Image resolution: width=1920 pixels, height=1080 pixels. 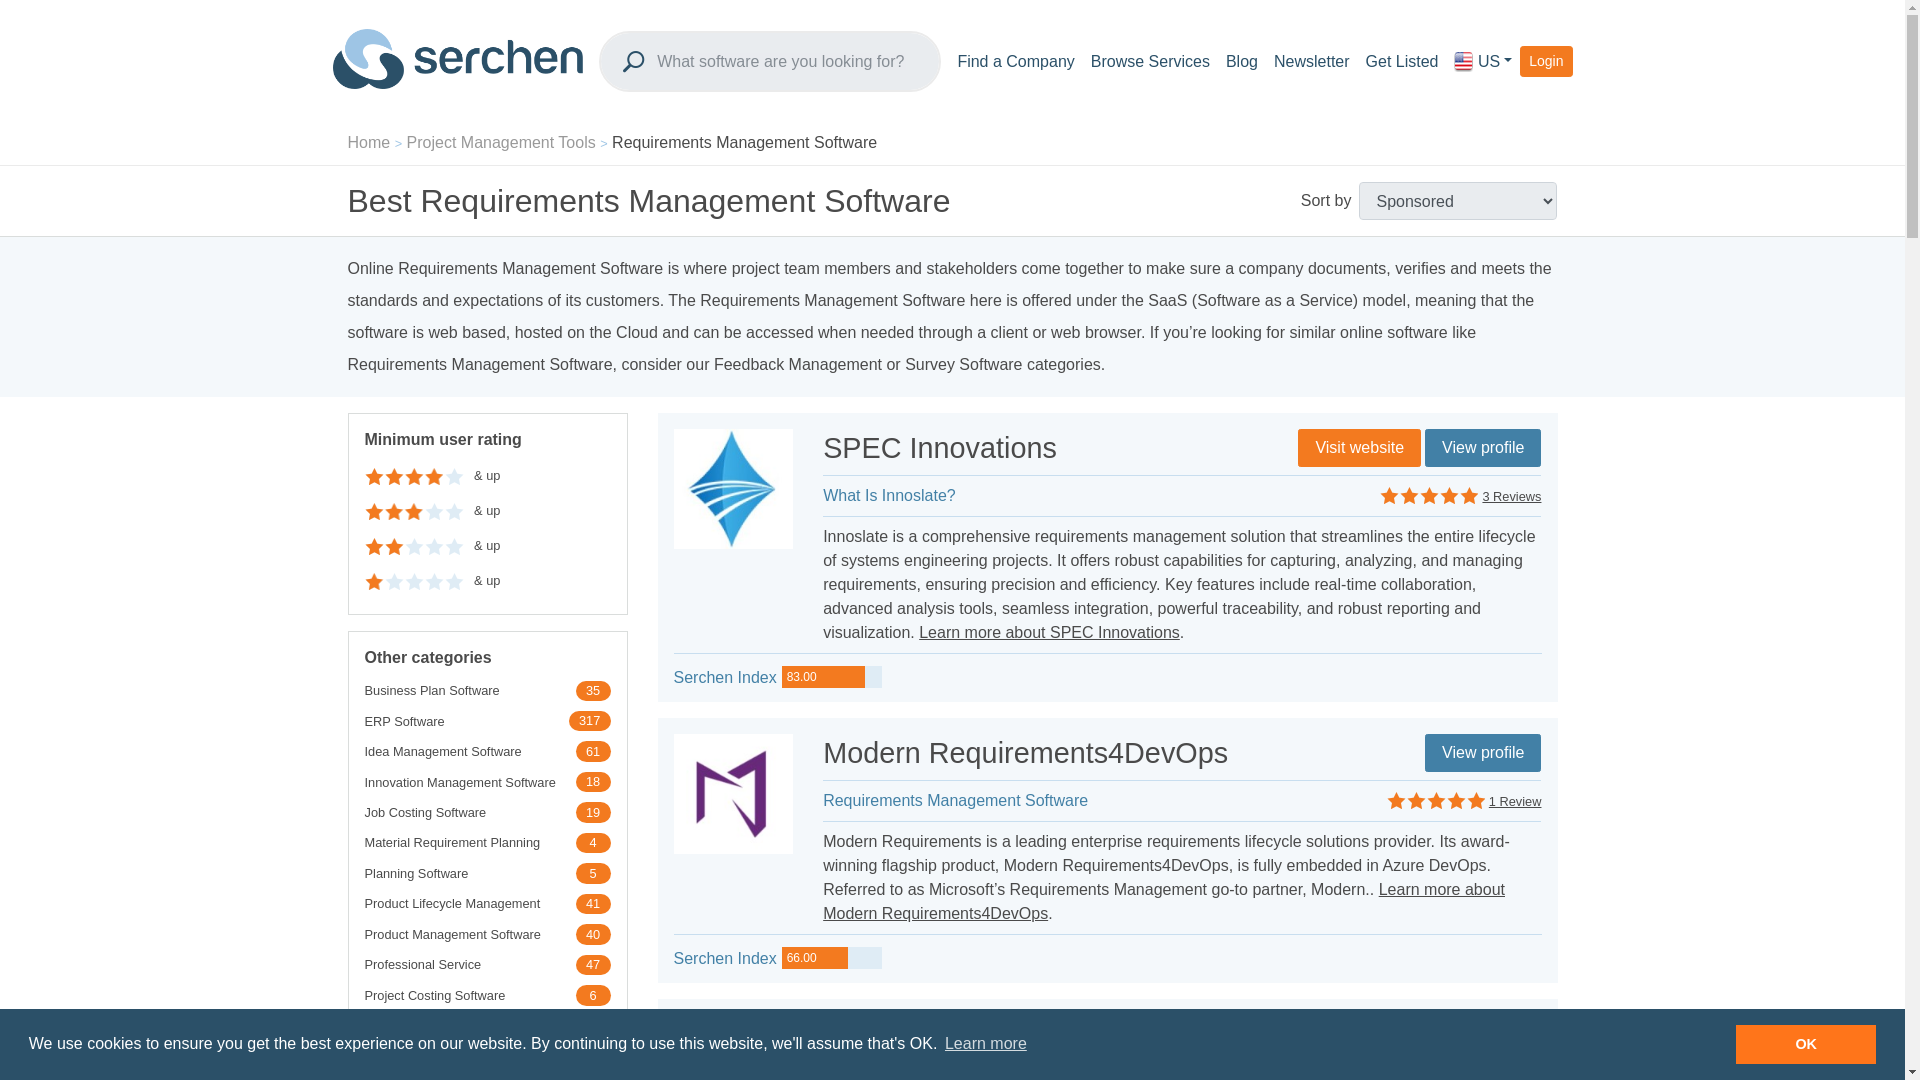 I want to click on 47, so click(x=593, y=964).